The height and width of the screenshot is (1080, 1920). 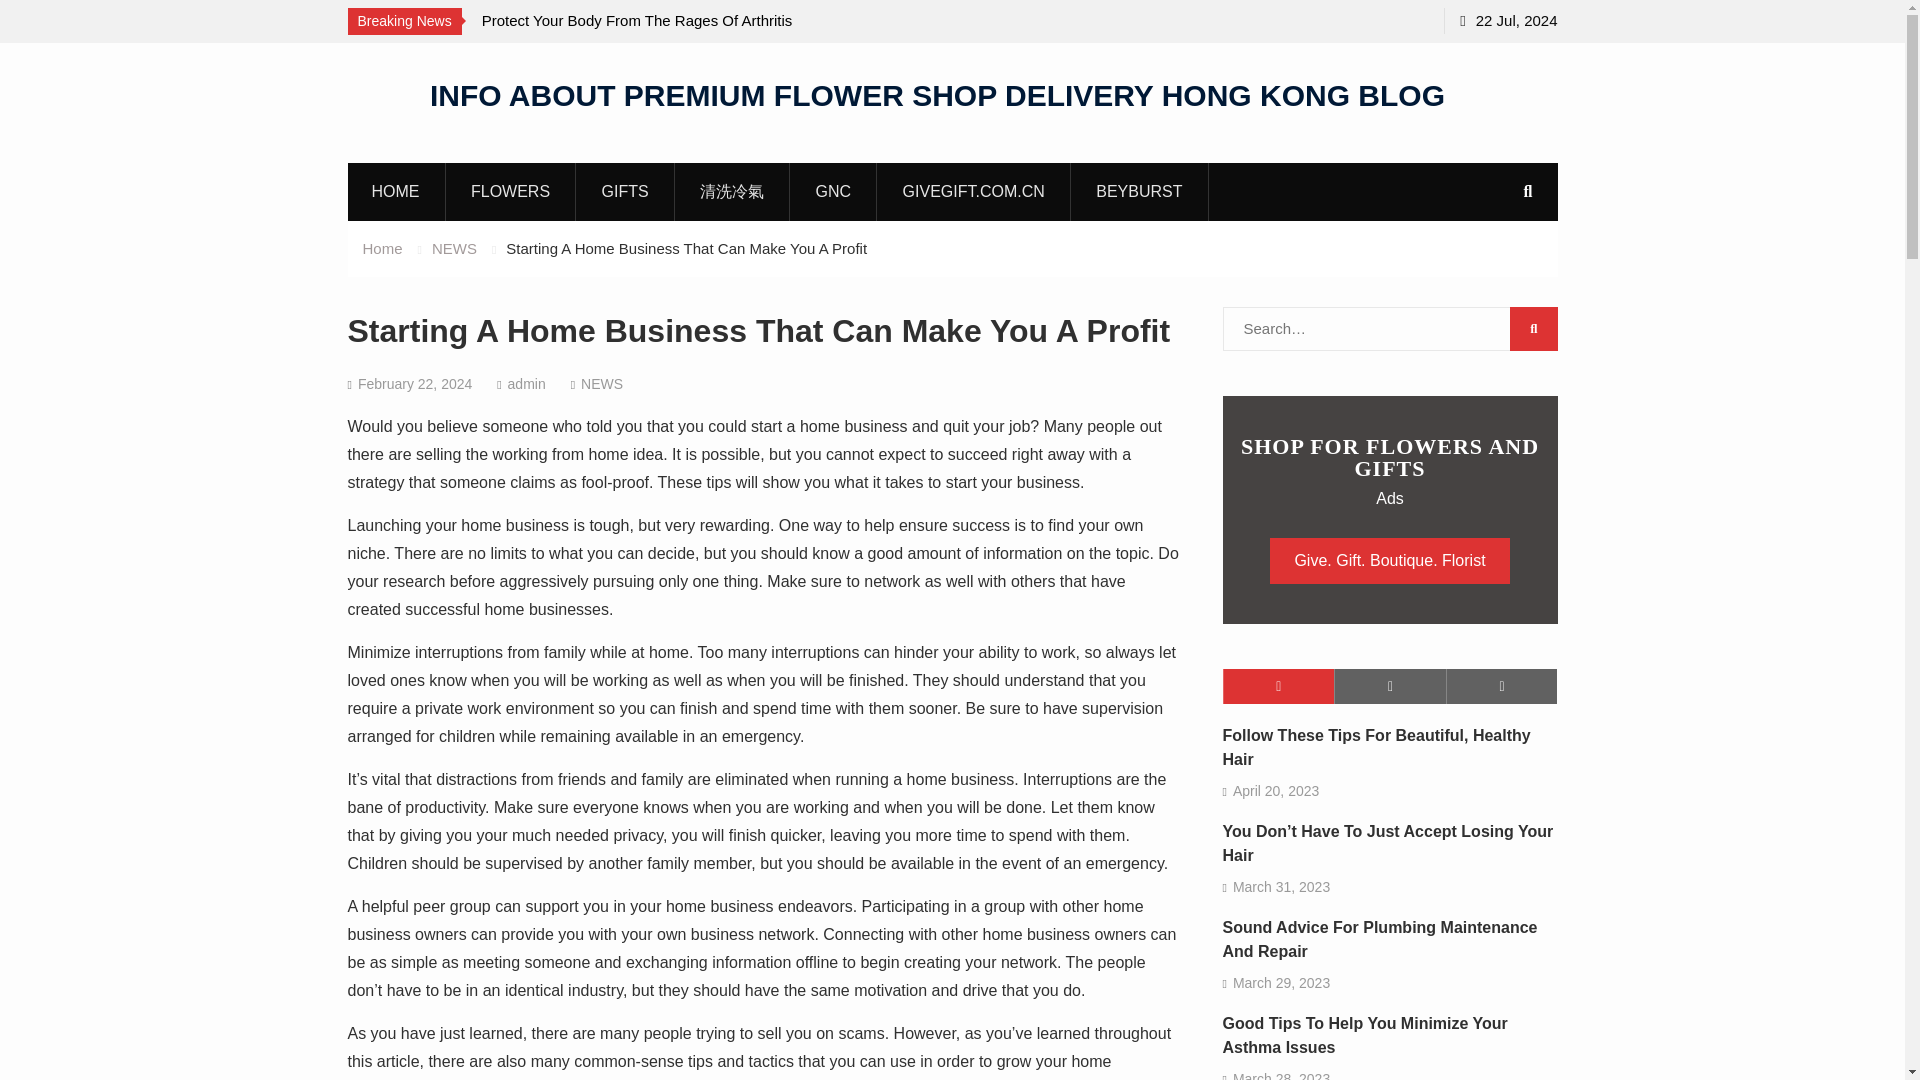 I want to click on NEWS, so click(x=454, y=248).